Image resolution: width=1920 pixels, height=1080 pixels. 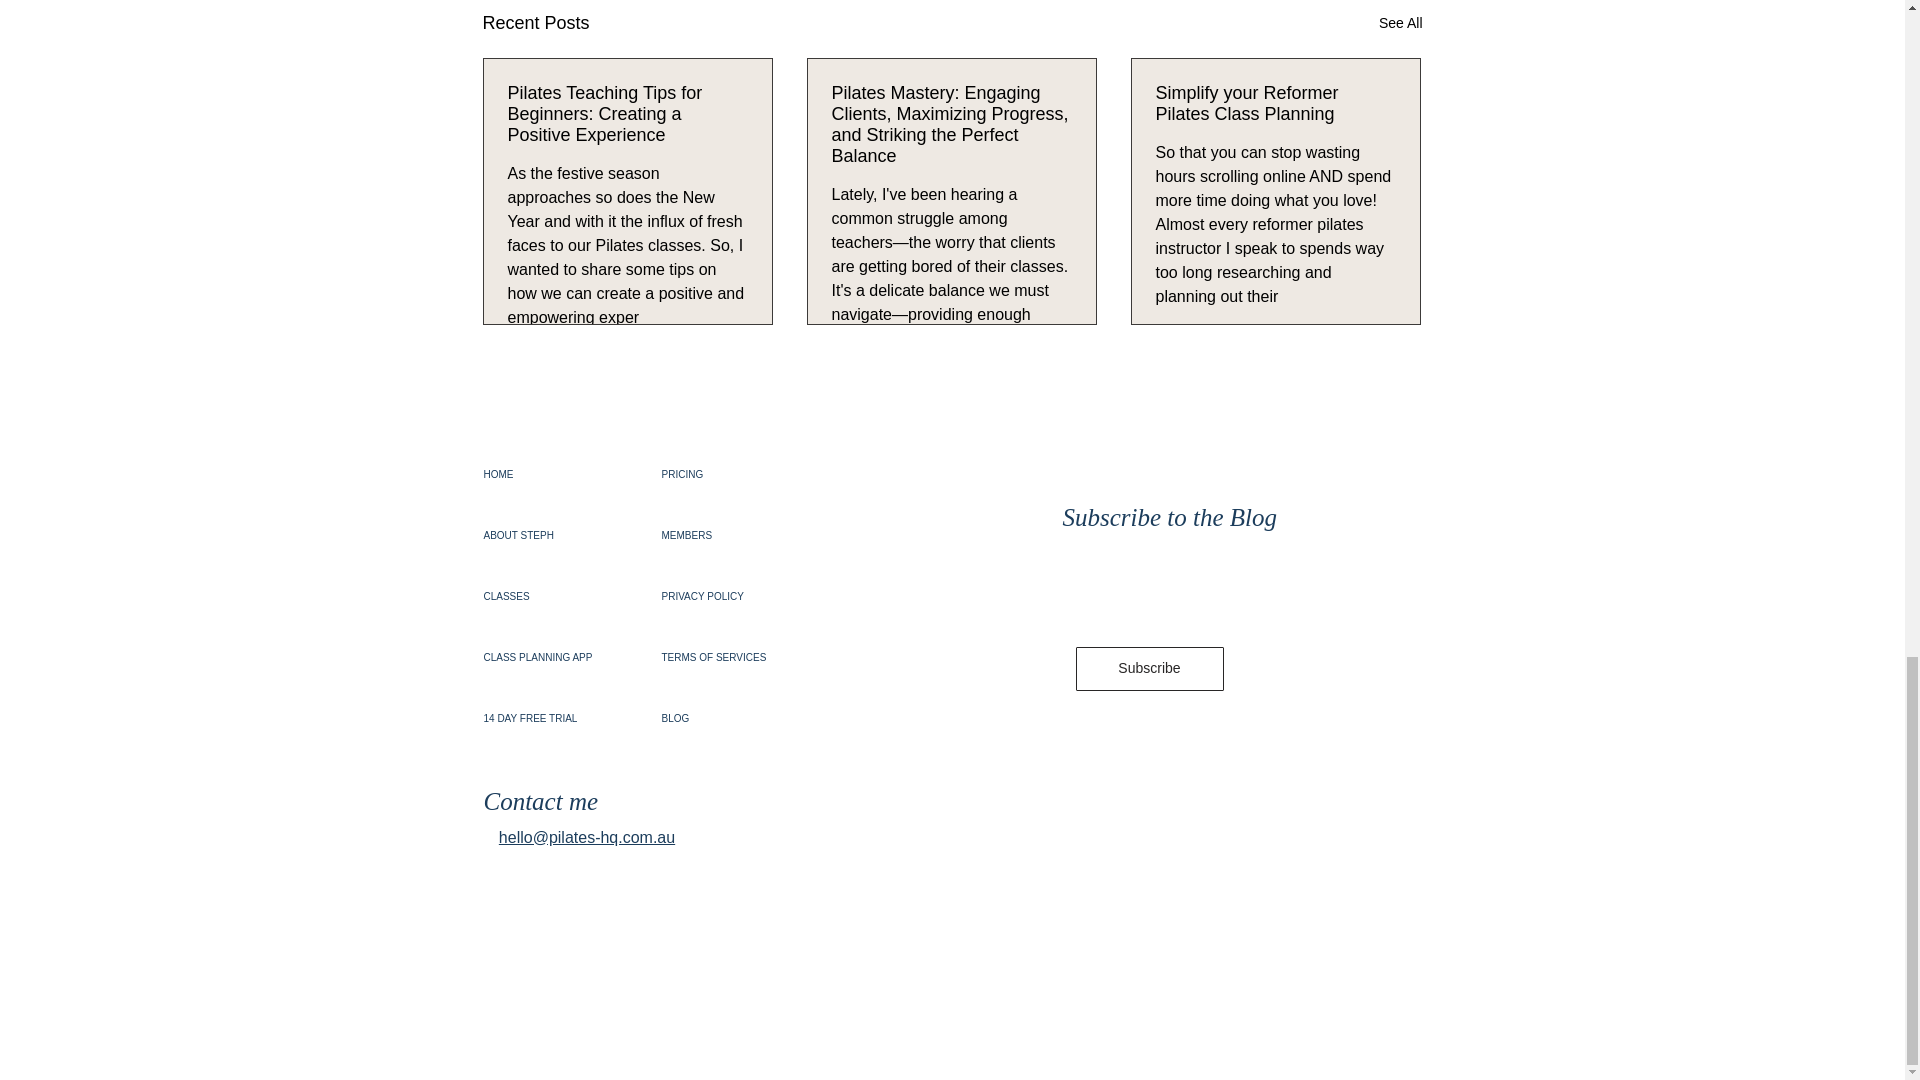 What do you see at coordinates (554, 596) in the screenshot?
I see `CLASSES` at bounding box center [554, 596].